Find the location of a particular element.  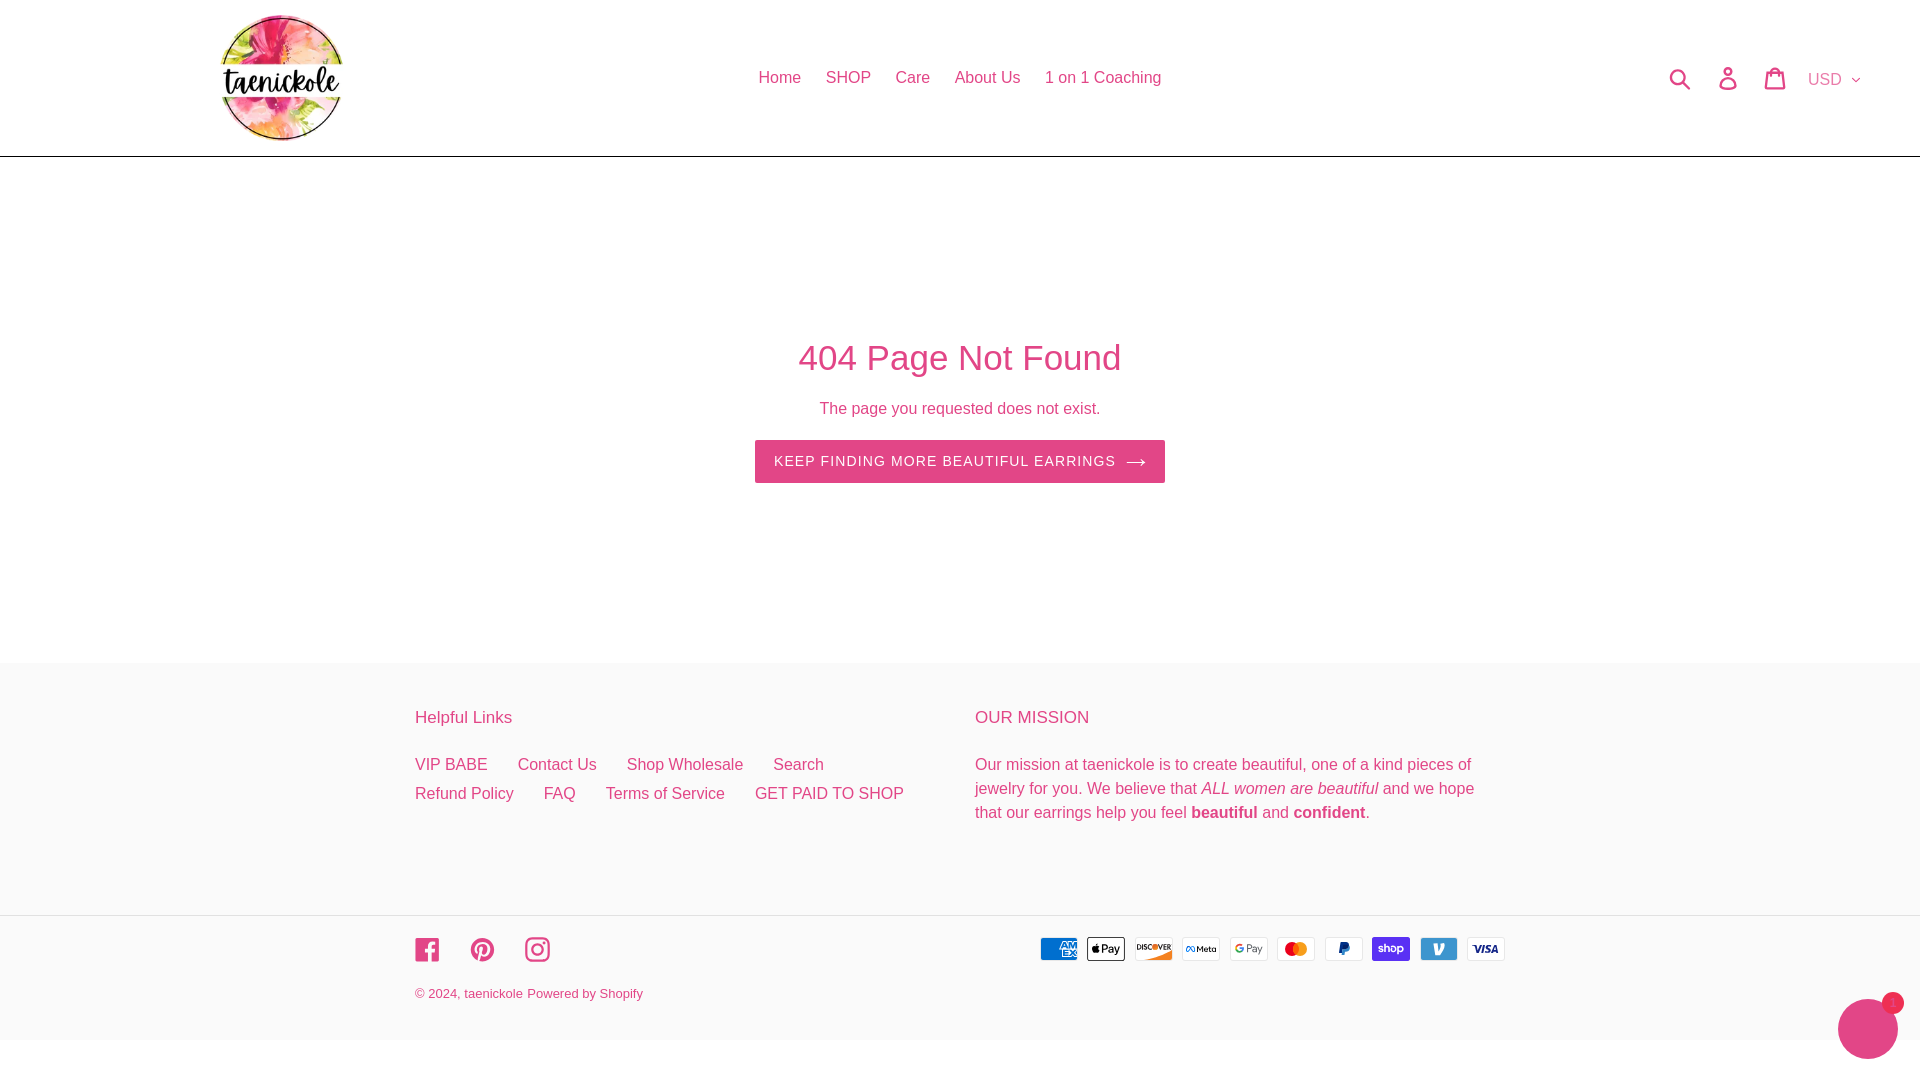

FAQ is located at coordinates (560, 794).